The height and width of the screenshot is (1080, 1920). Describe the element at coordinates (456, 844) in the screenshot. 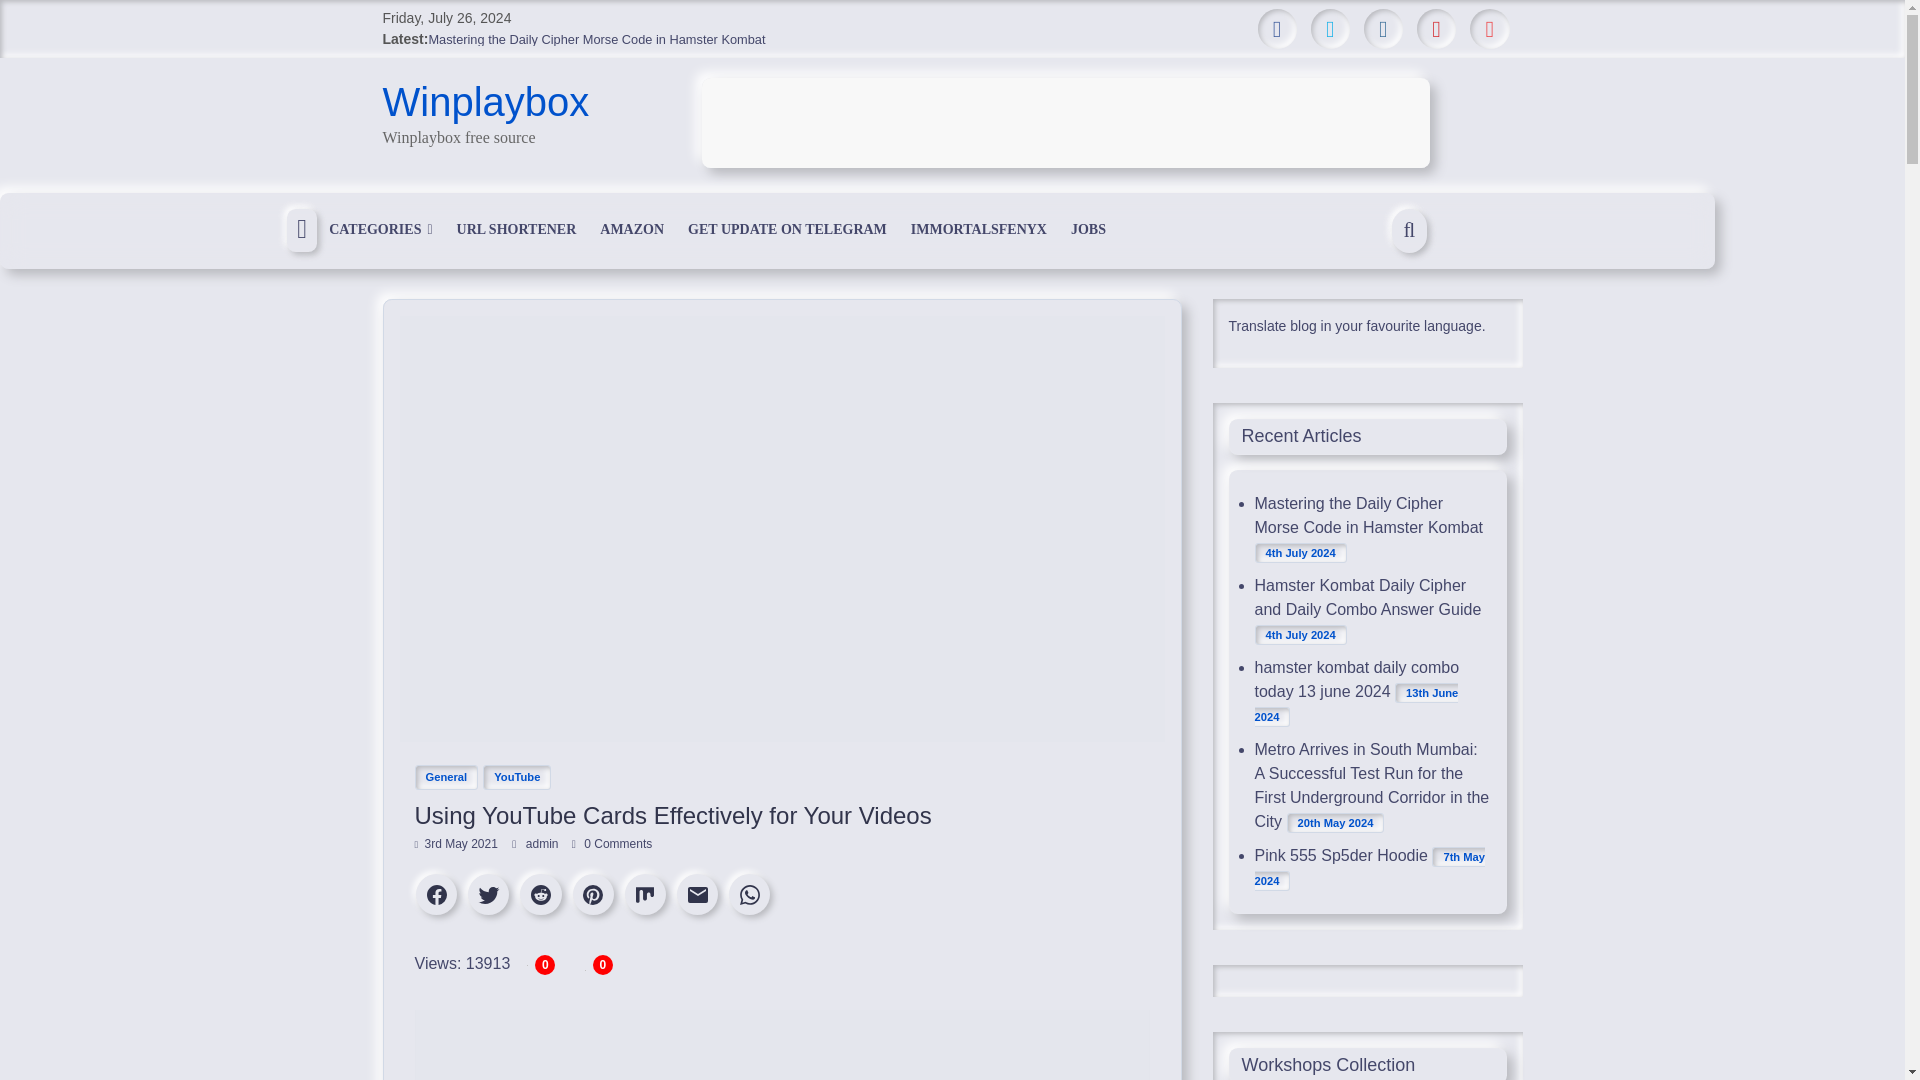

I see `2:24 pm` at that location.